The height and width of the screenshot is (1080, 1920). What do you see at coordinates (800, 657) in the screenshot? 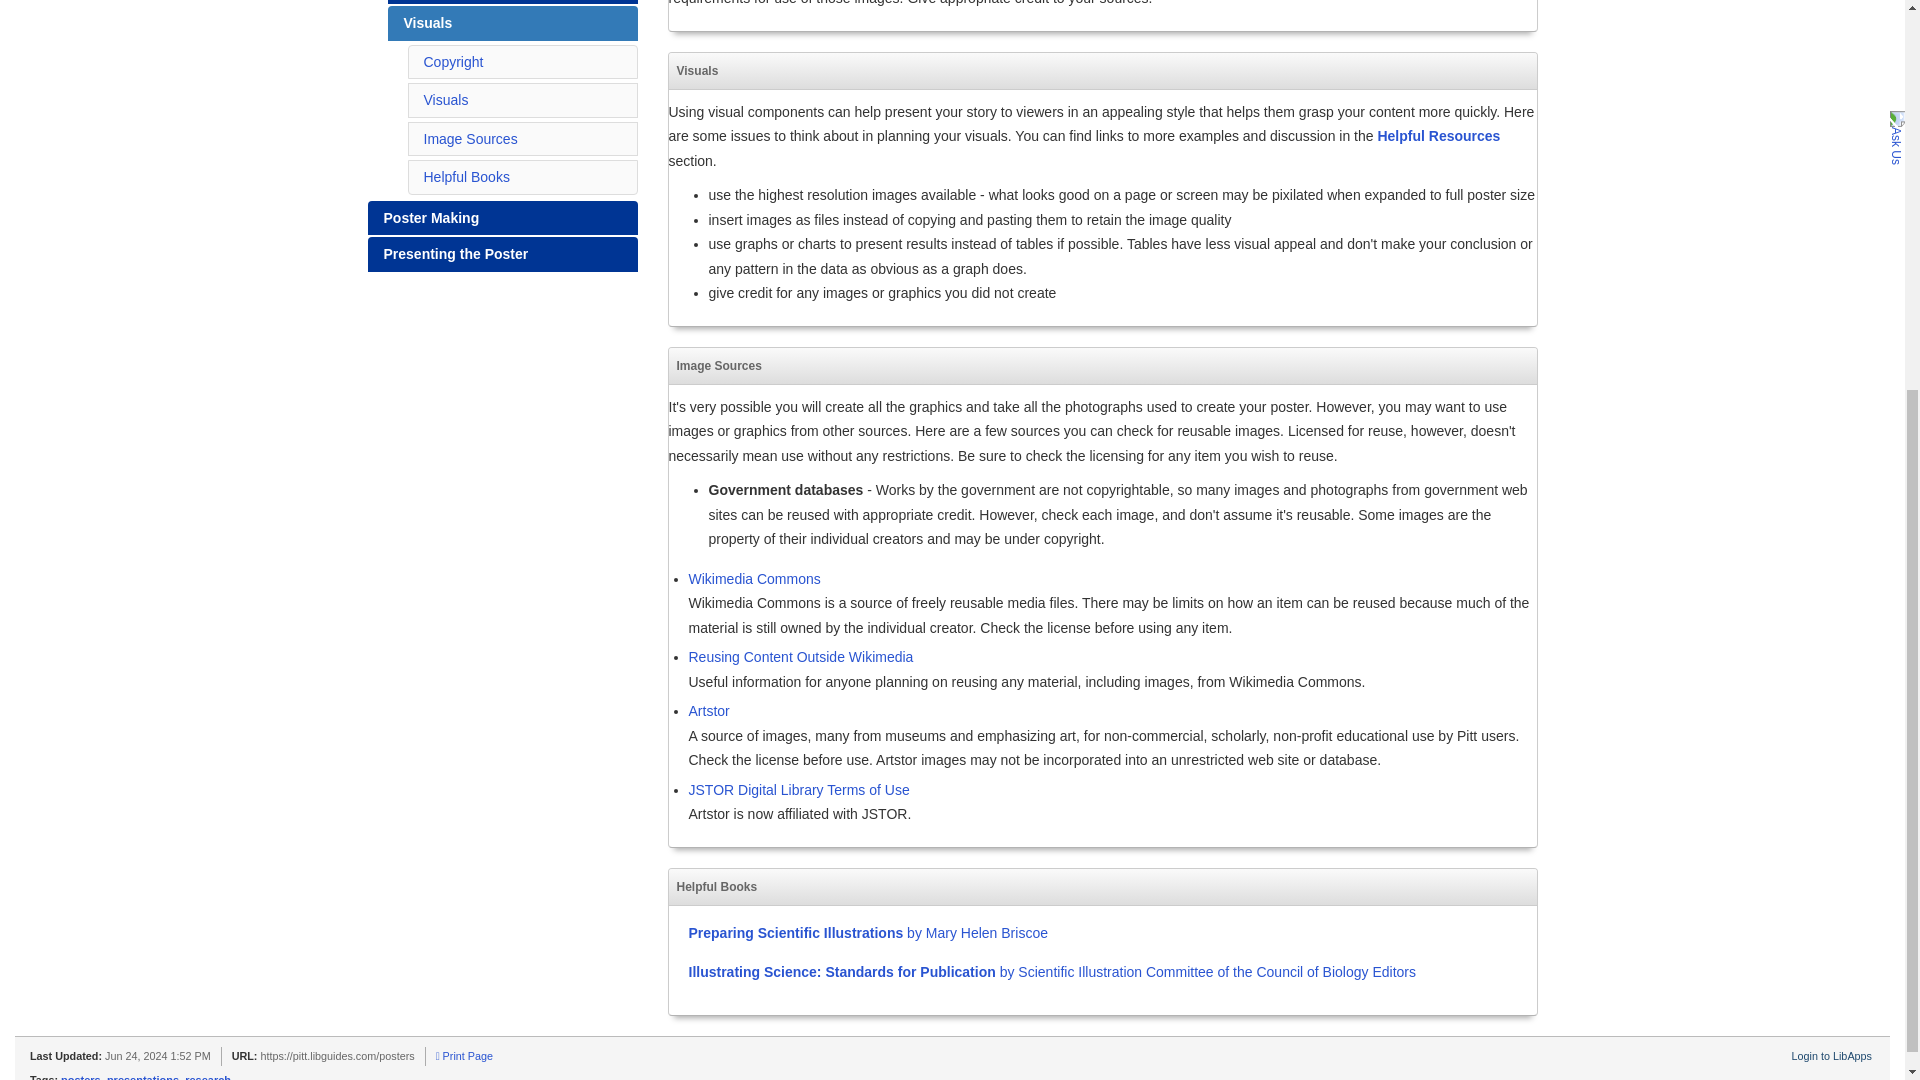
I see `Reusing Content Outside Wikimedia` at bounding box center [800, 657].